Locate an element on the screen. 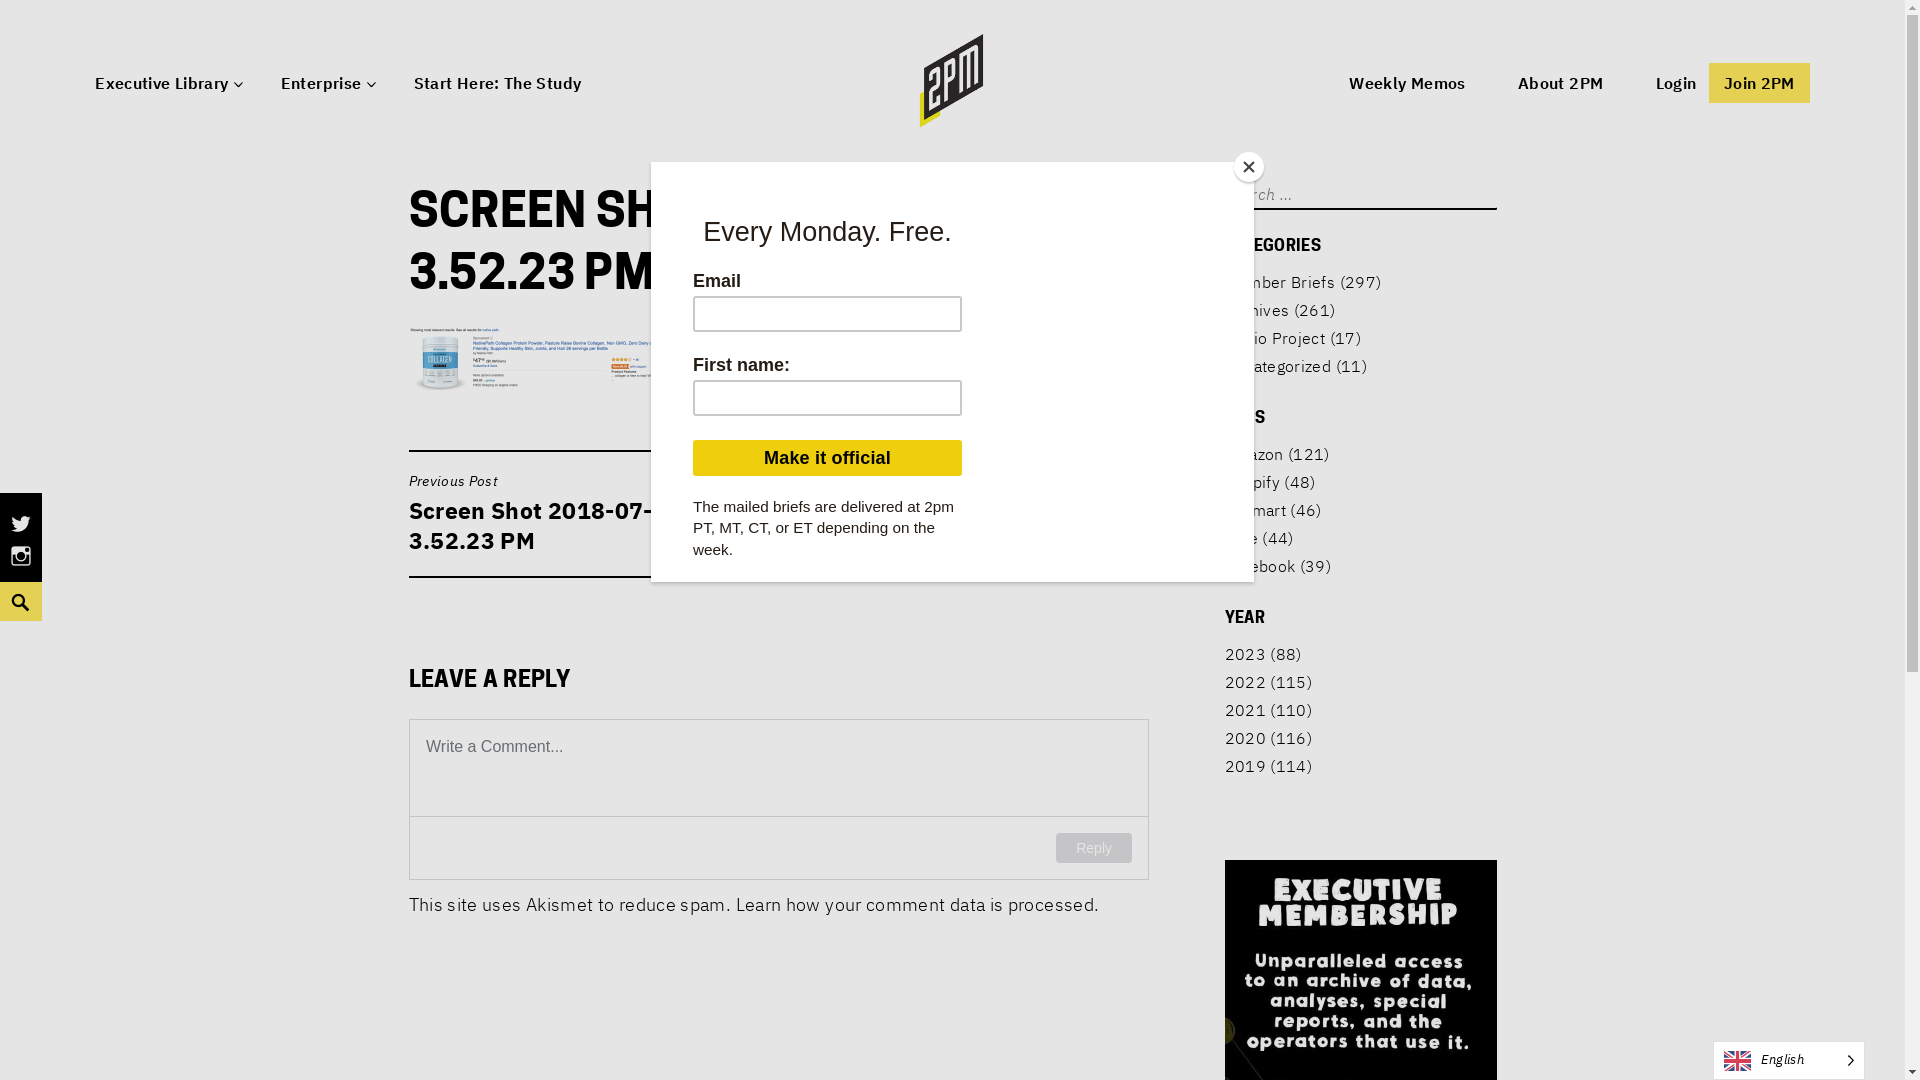 The image size is (1920, 1080). 2021 (110) is located at coordinates (1268, 710).